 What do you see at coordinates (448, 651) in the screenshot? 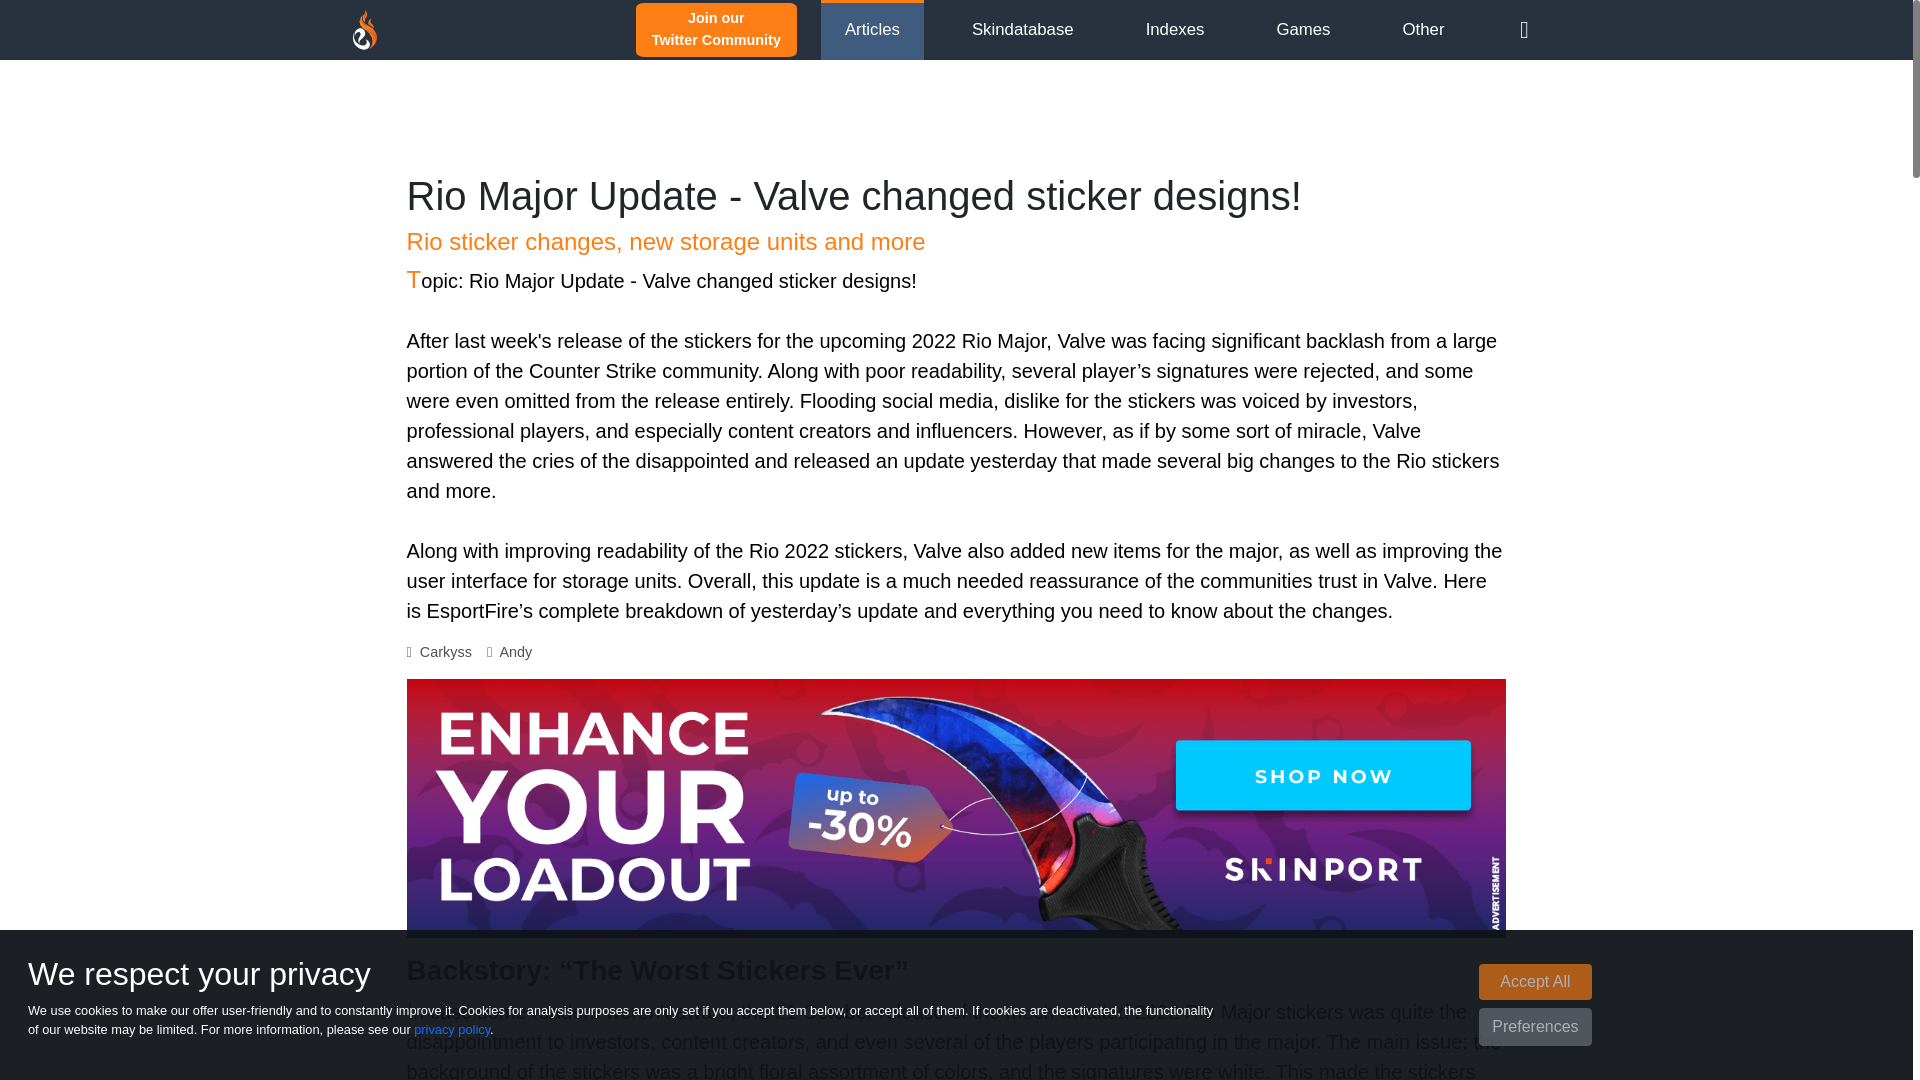
I see `Carkyss` at bounding box center [448, 651].